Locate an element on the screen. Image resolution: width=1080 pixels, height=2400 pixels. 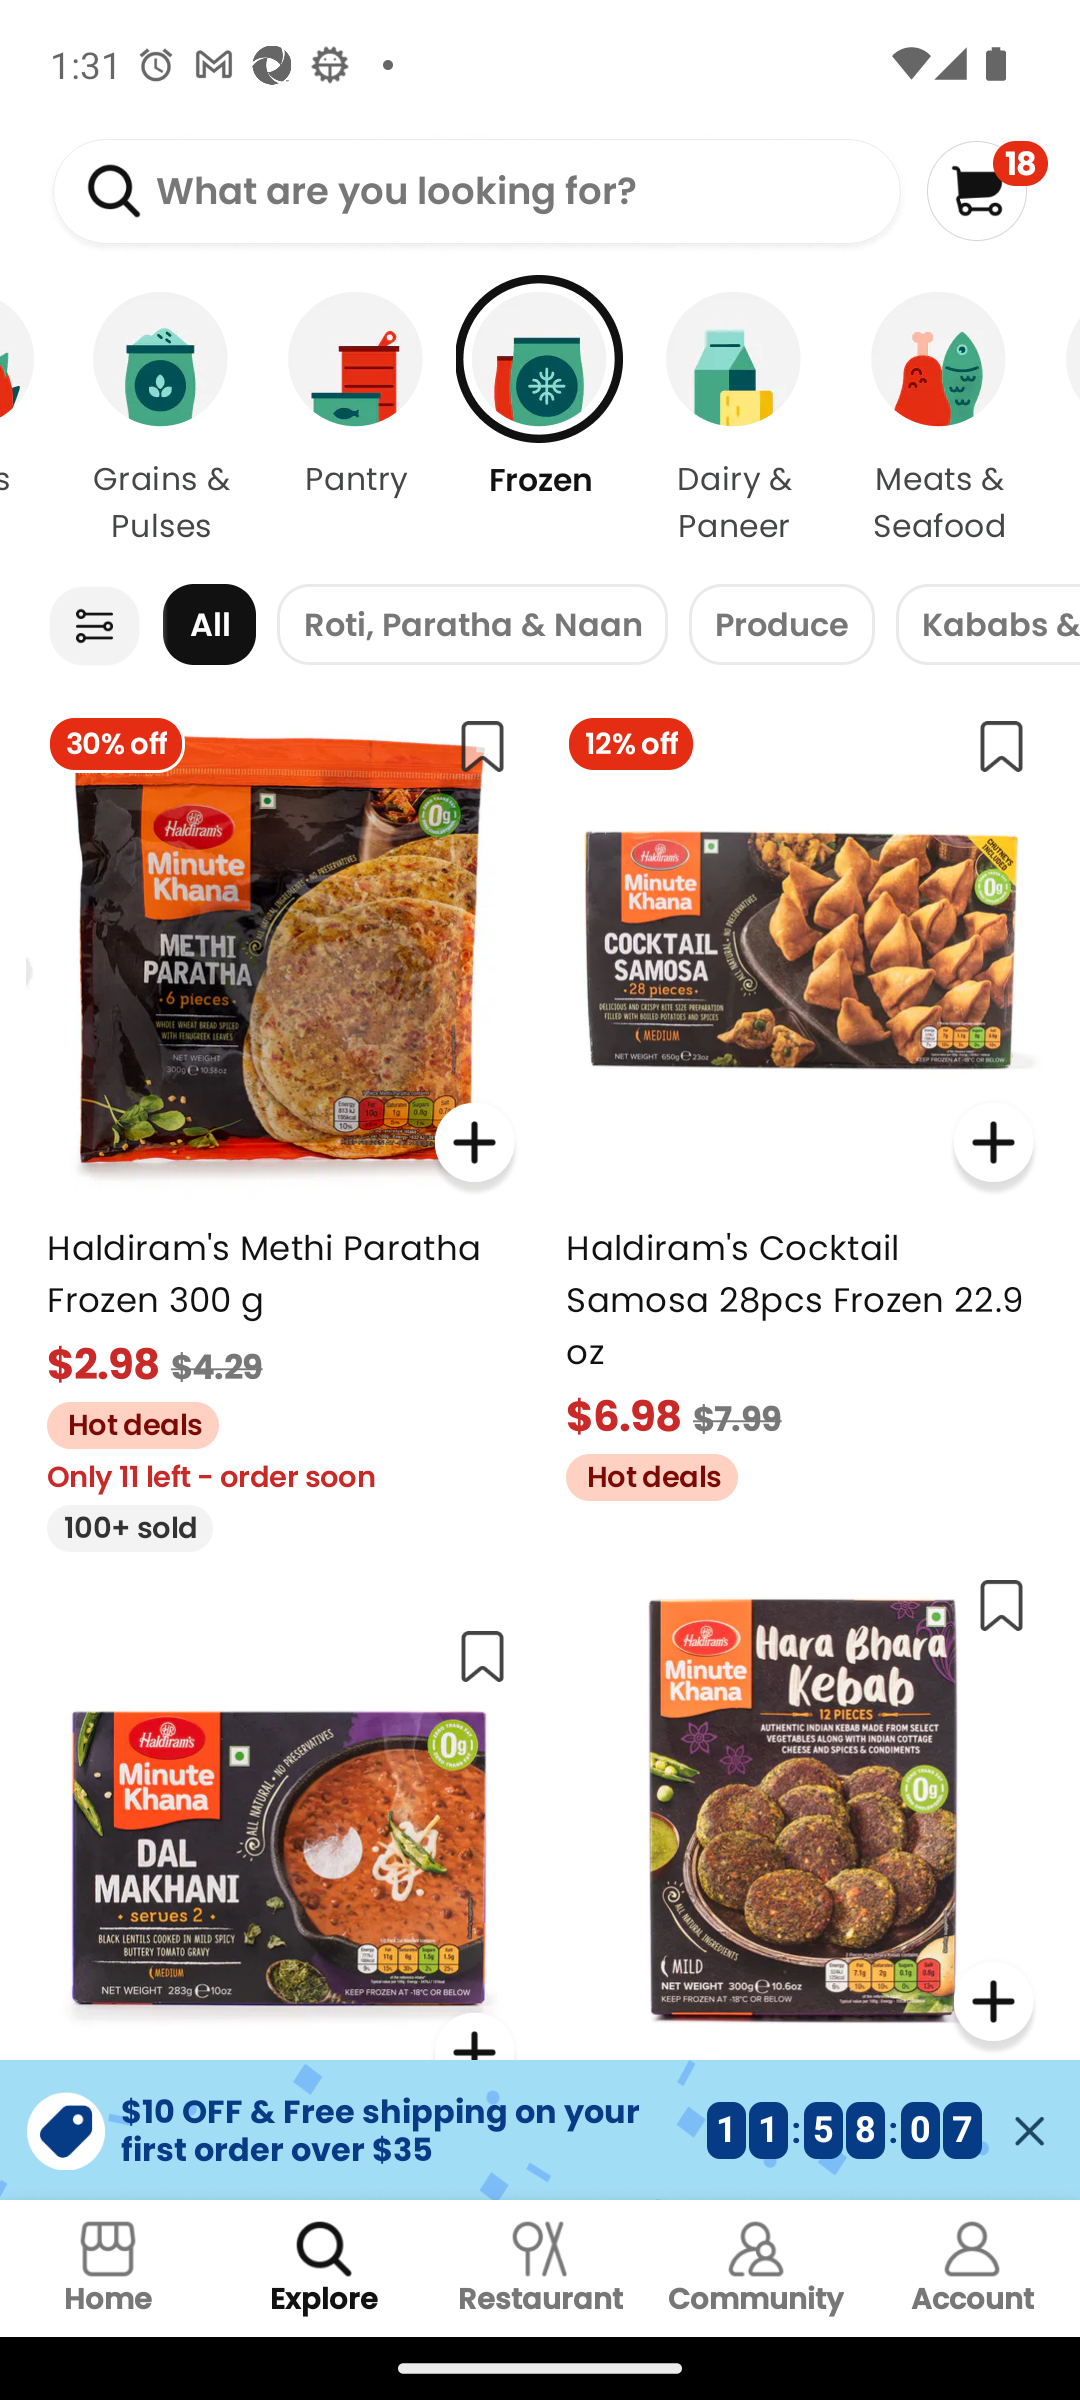
Frozen is located at coordinates (540, 420).